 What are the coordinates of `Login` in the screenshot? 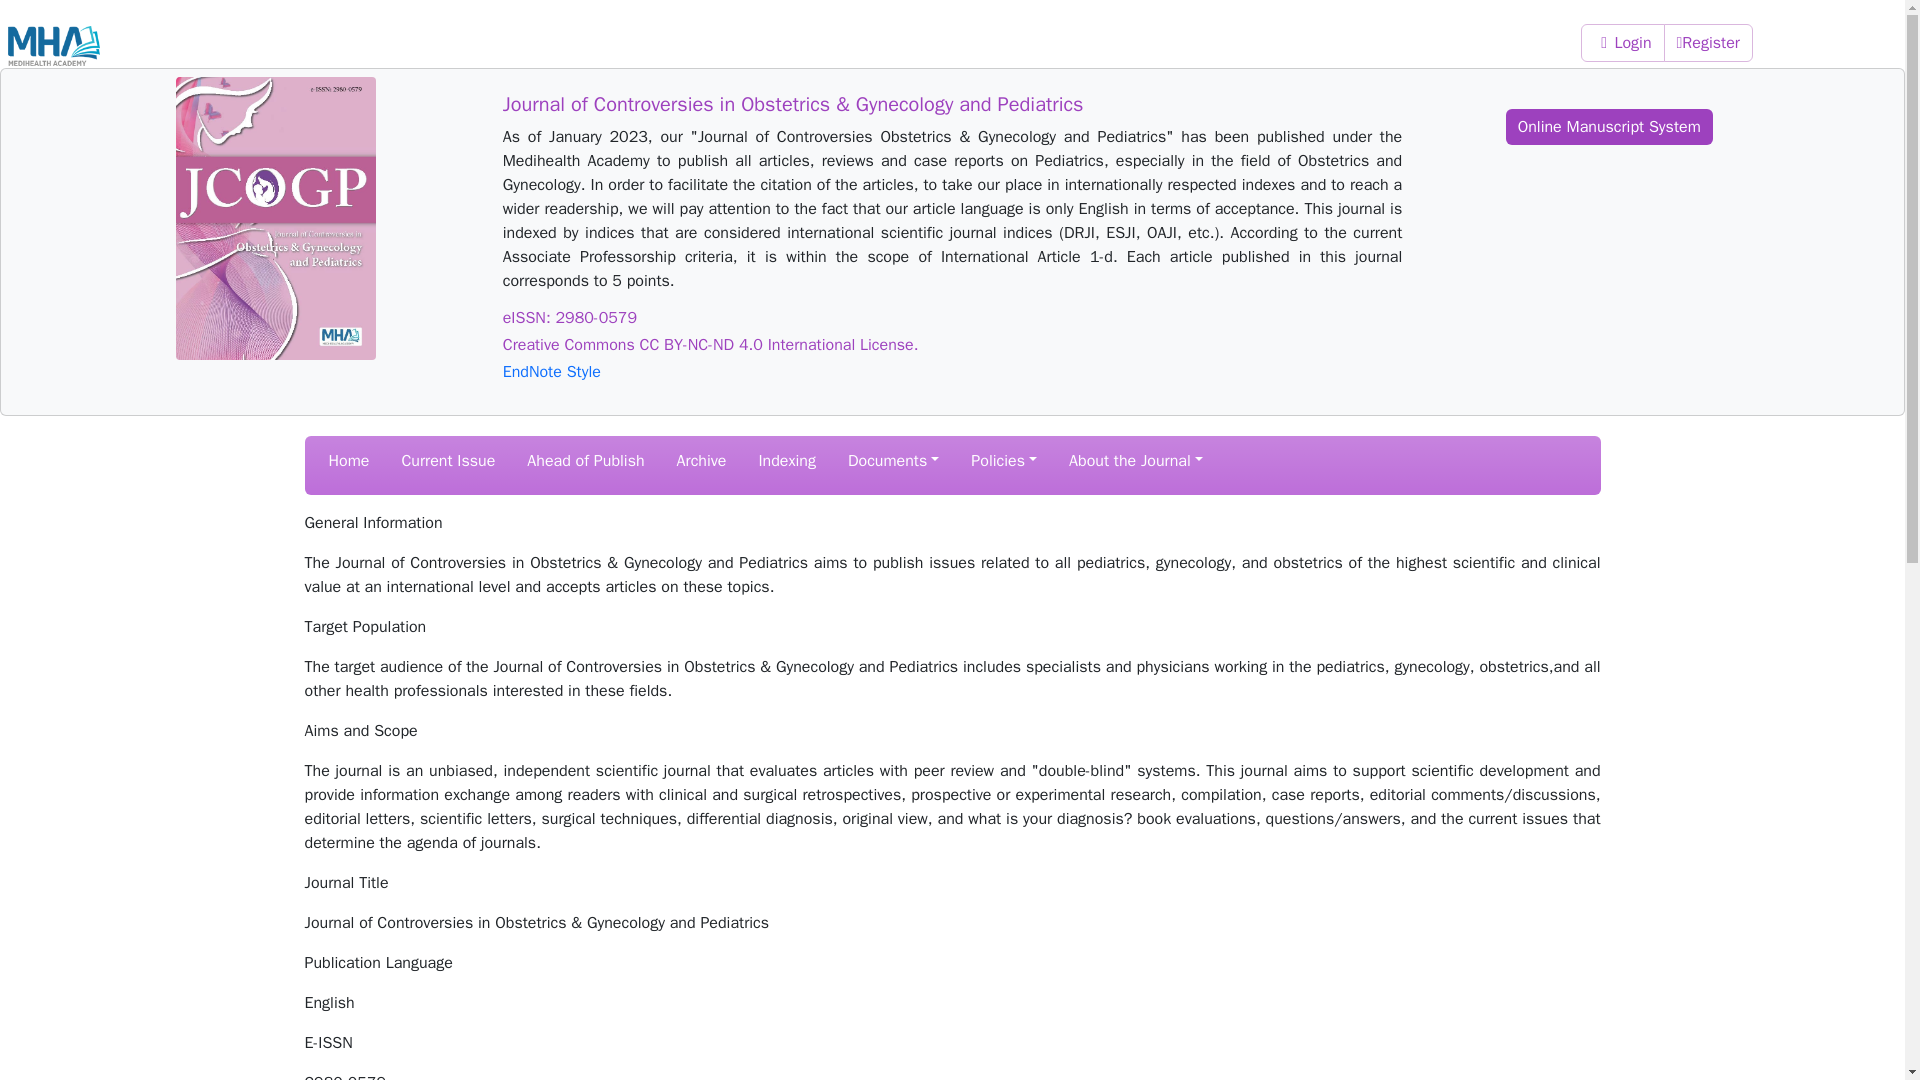 It's located at (1622, 42).